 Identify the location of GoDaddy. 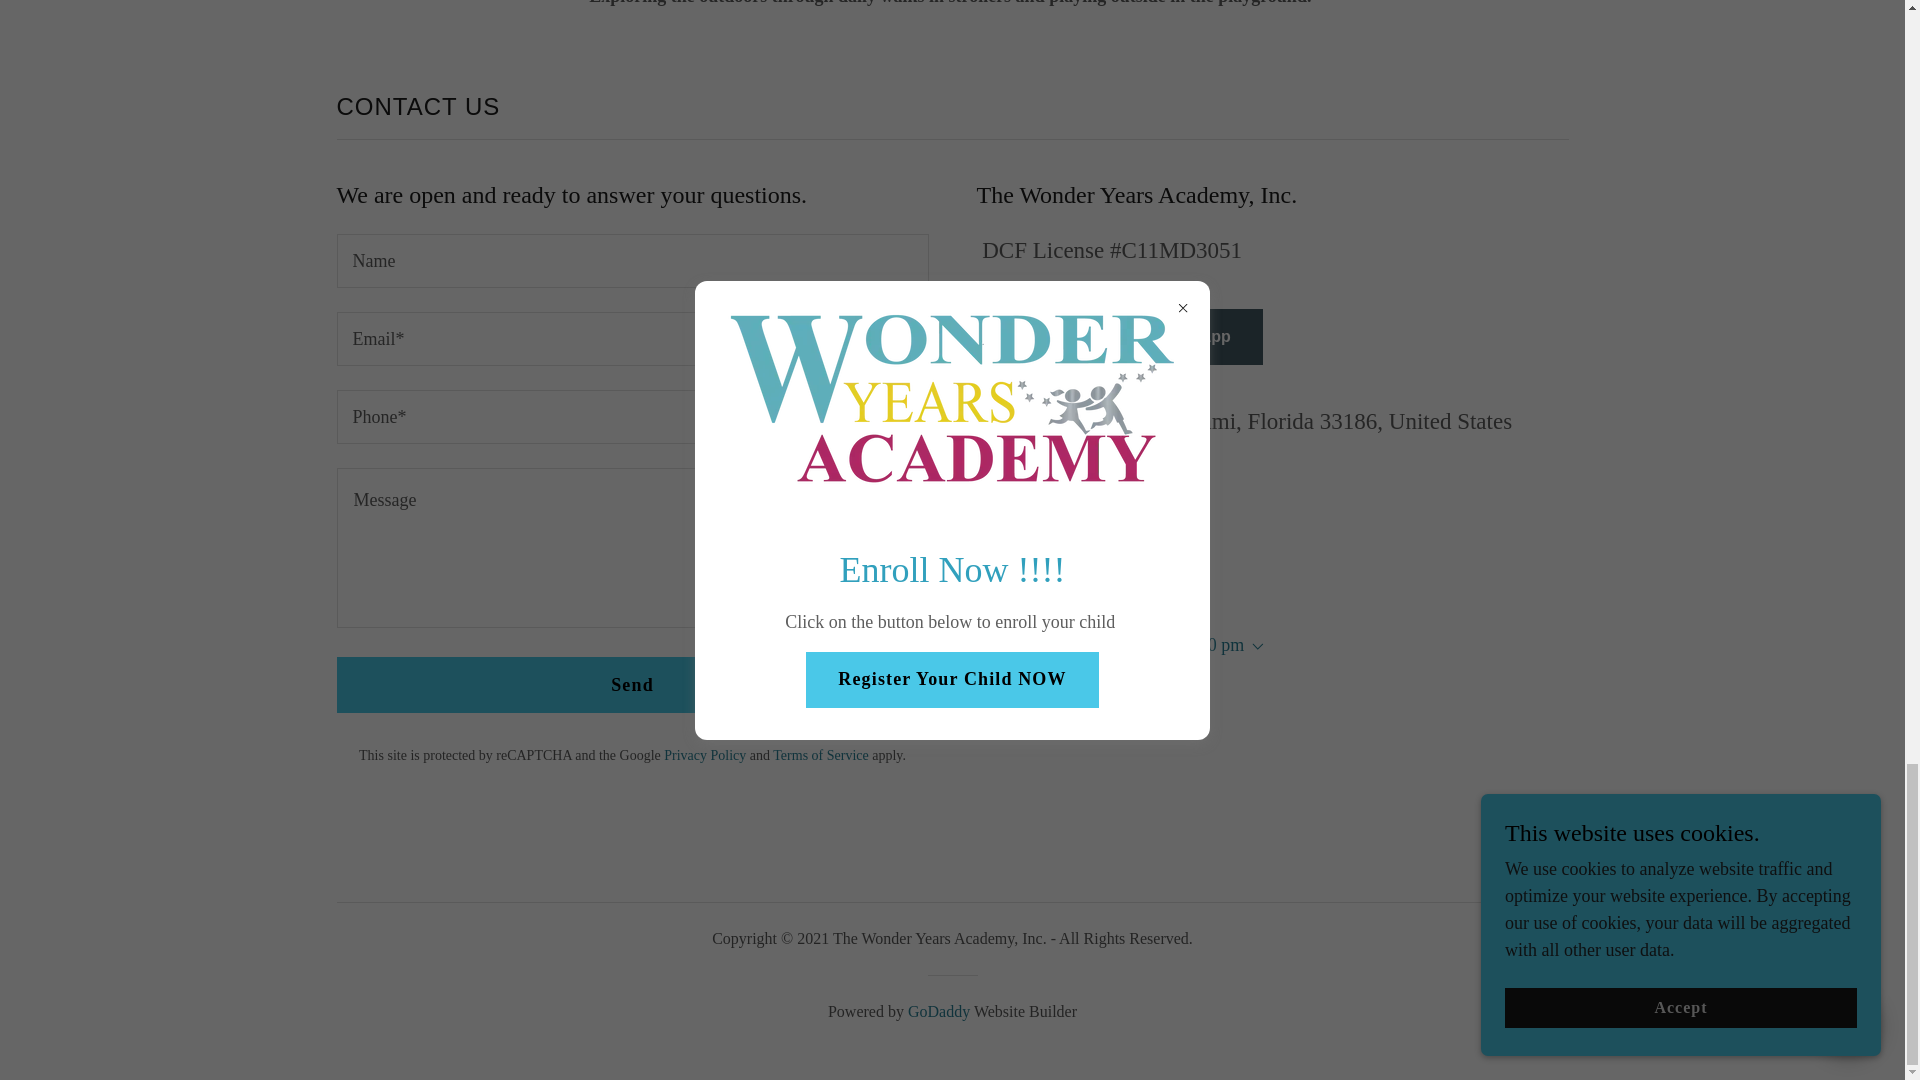
(938, 1011).